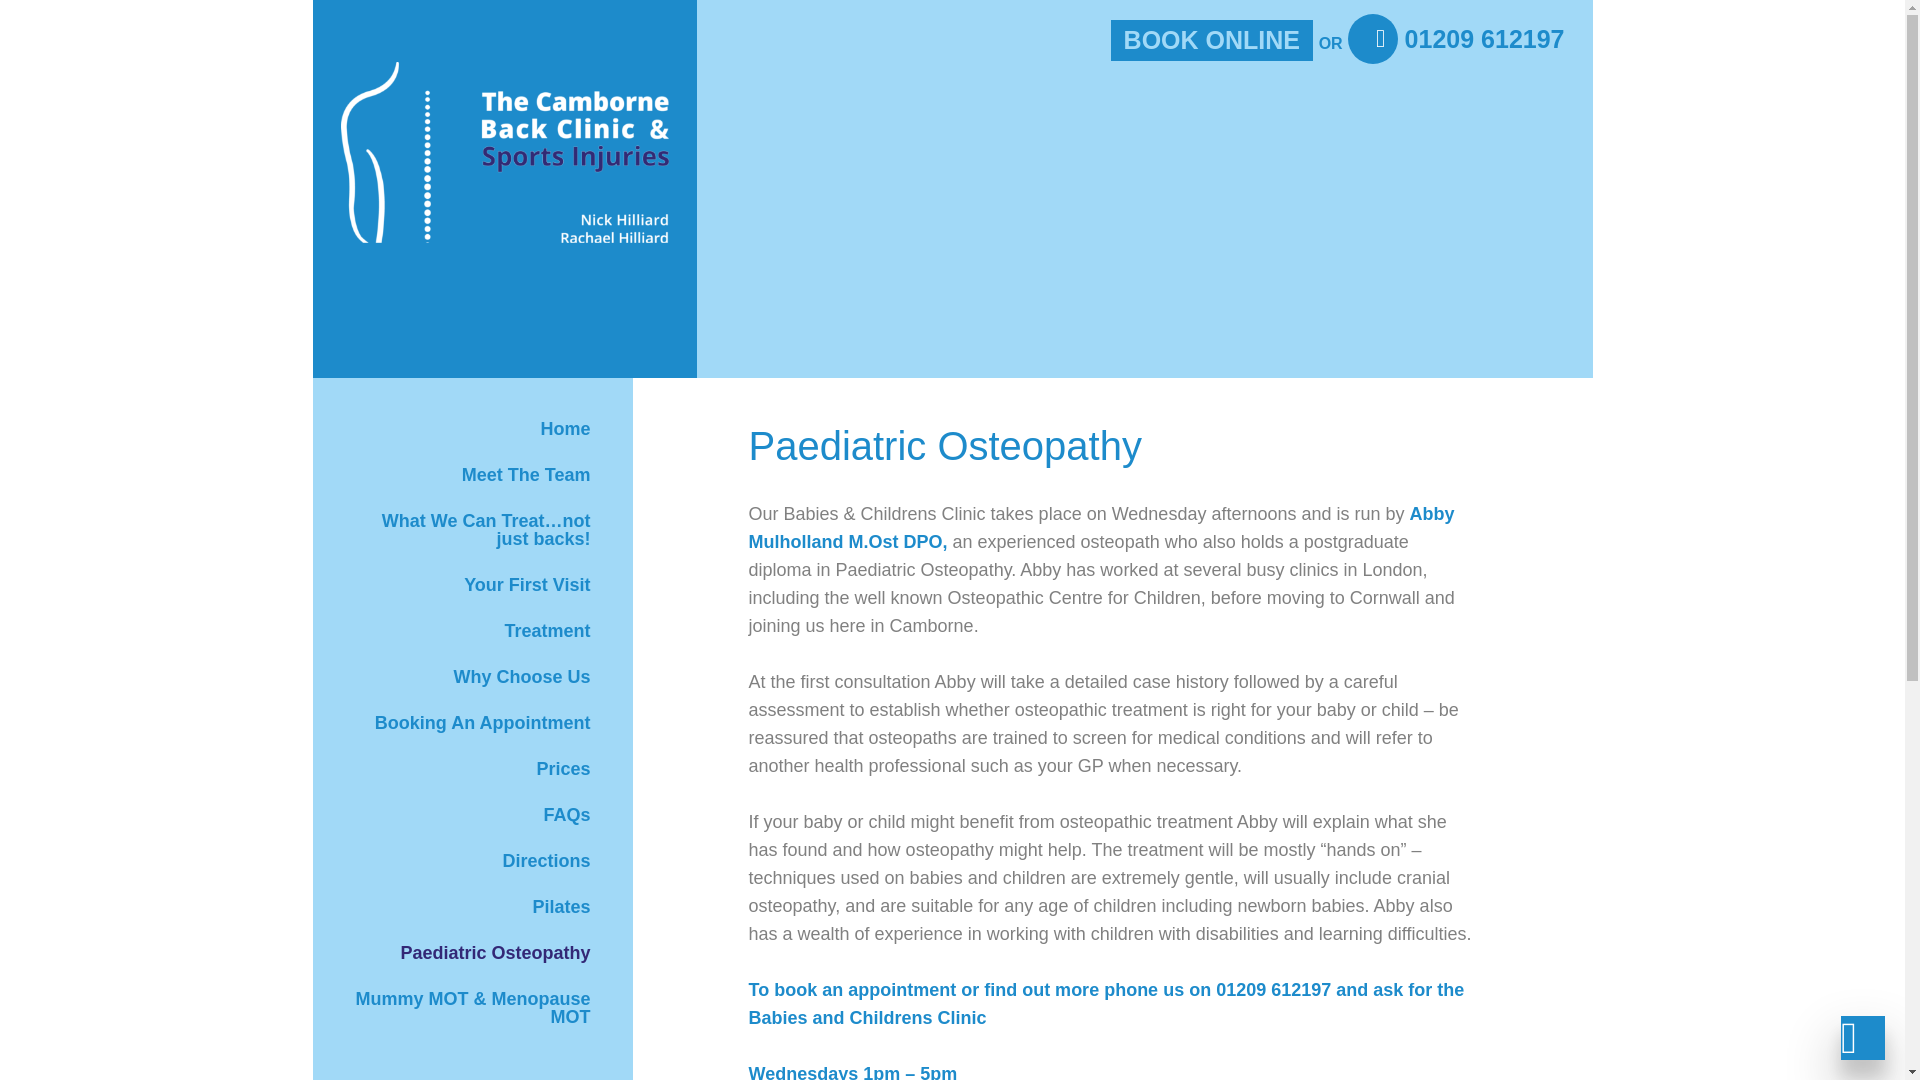 The width and height of the screenshot is (1920, 1080). Describe the element at coordinates (472, 584) in the screenshot. I see `Your First Visit` at that location.